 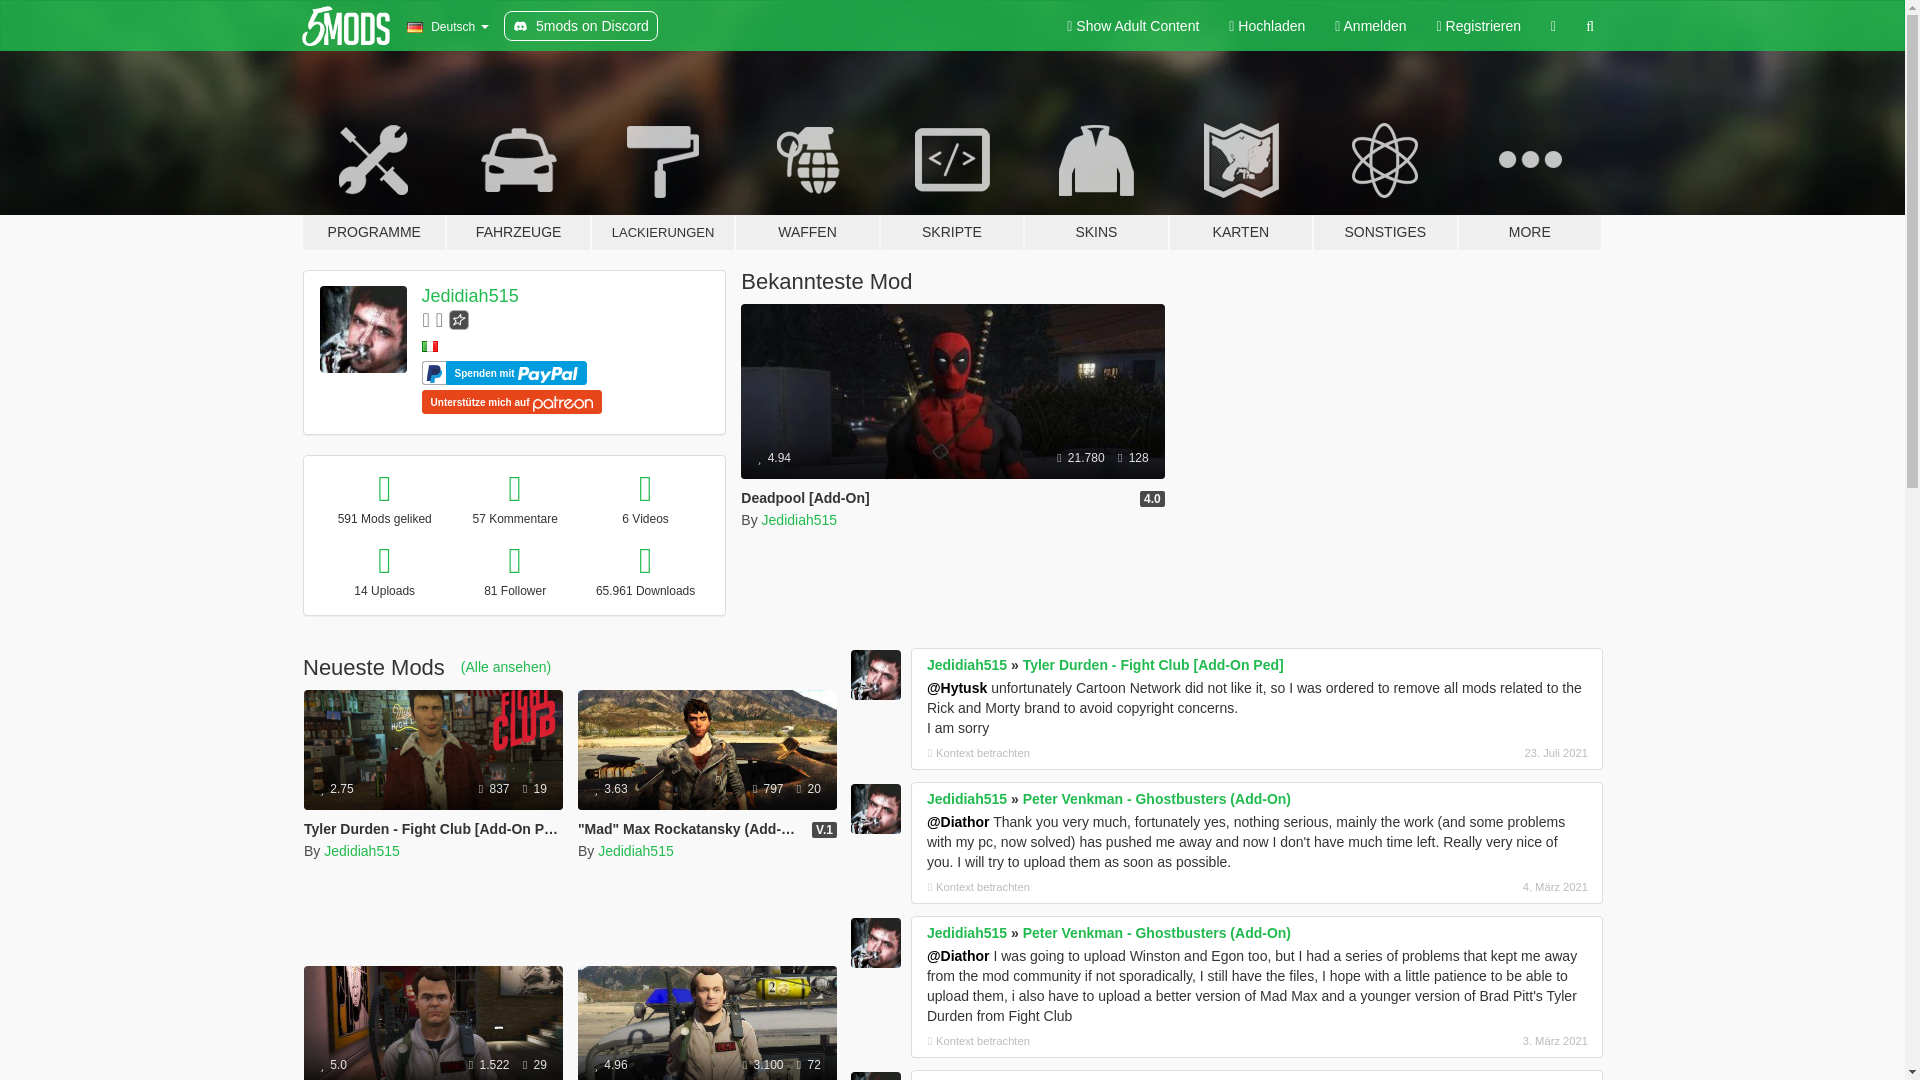 I want to click on 21.780 Downloads, so click(x=1082, y=458).